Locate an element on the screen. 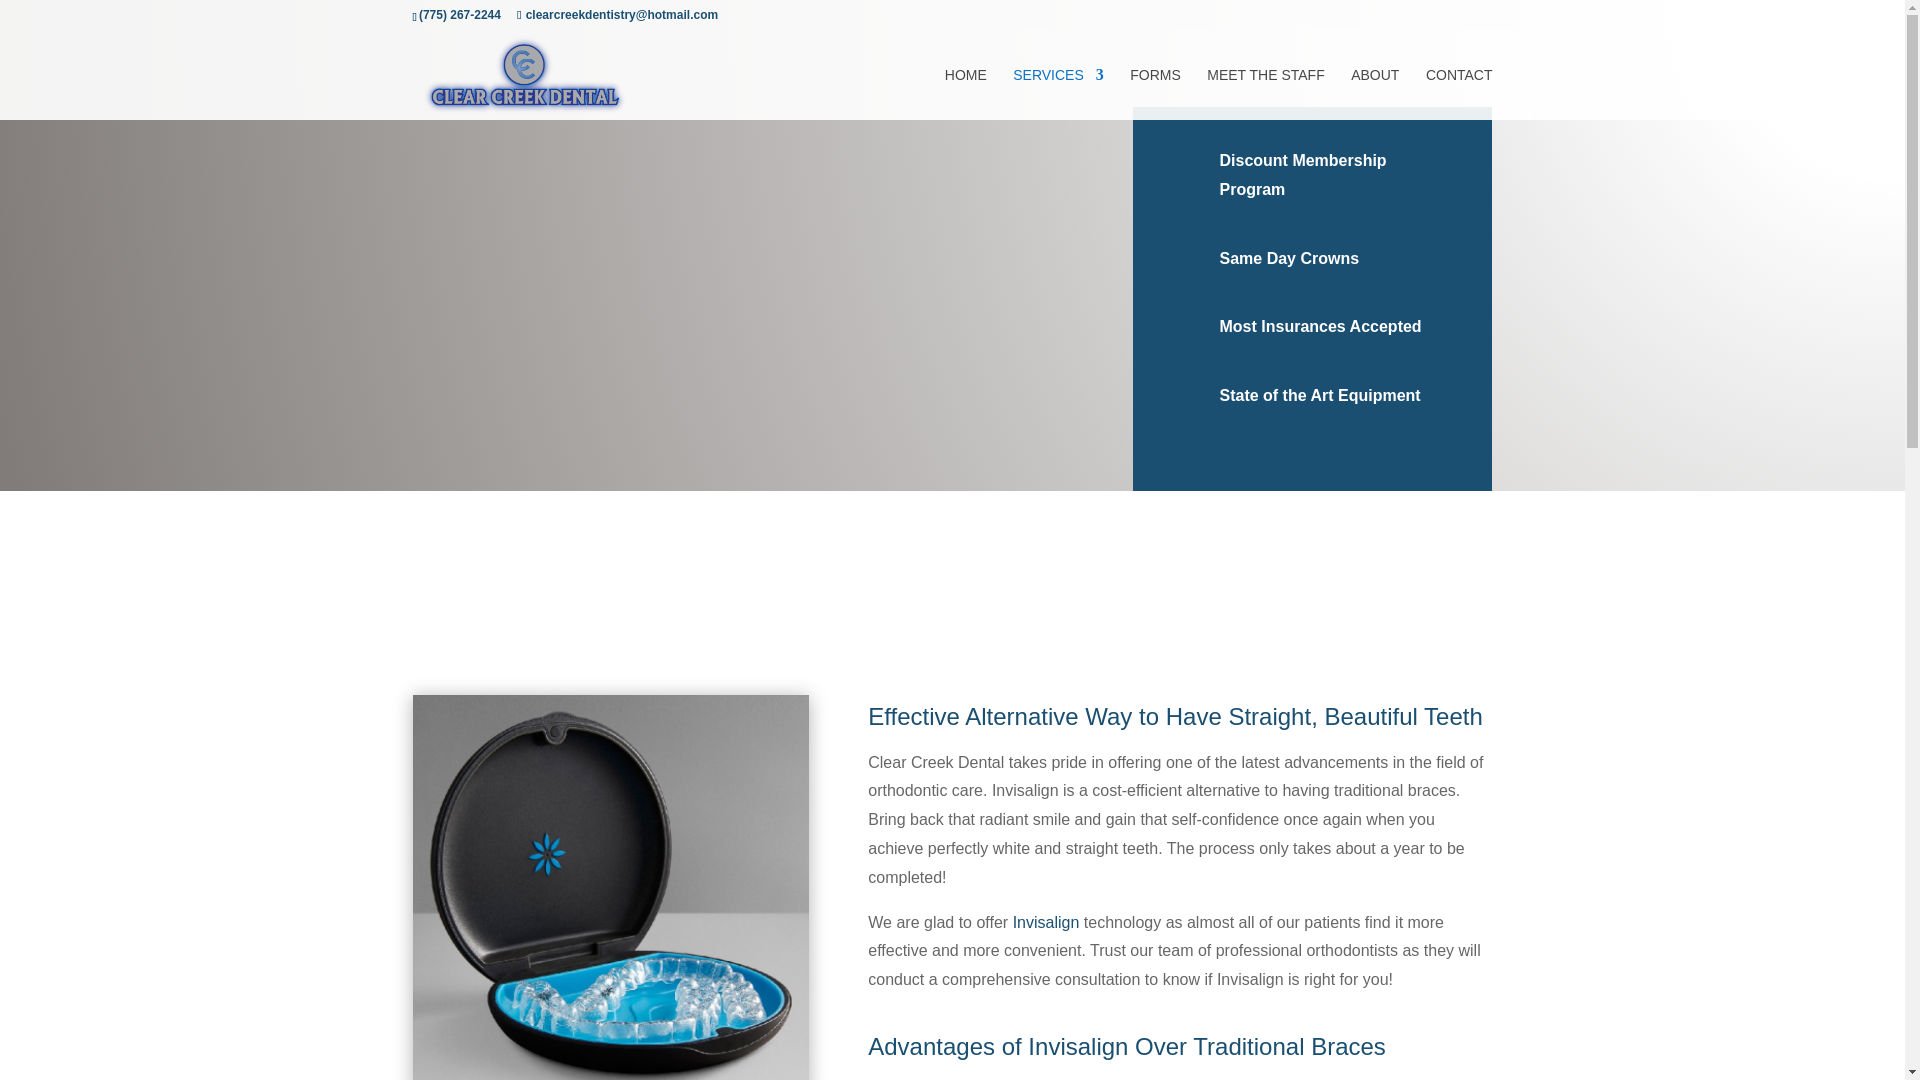  MEET THE STAFF is located at coordinates (1266, 94).